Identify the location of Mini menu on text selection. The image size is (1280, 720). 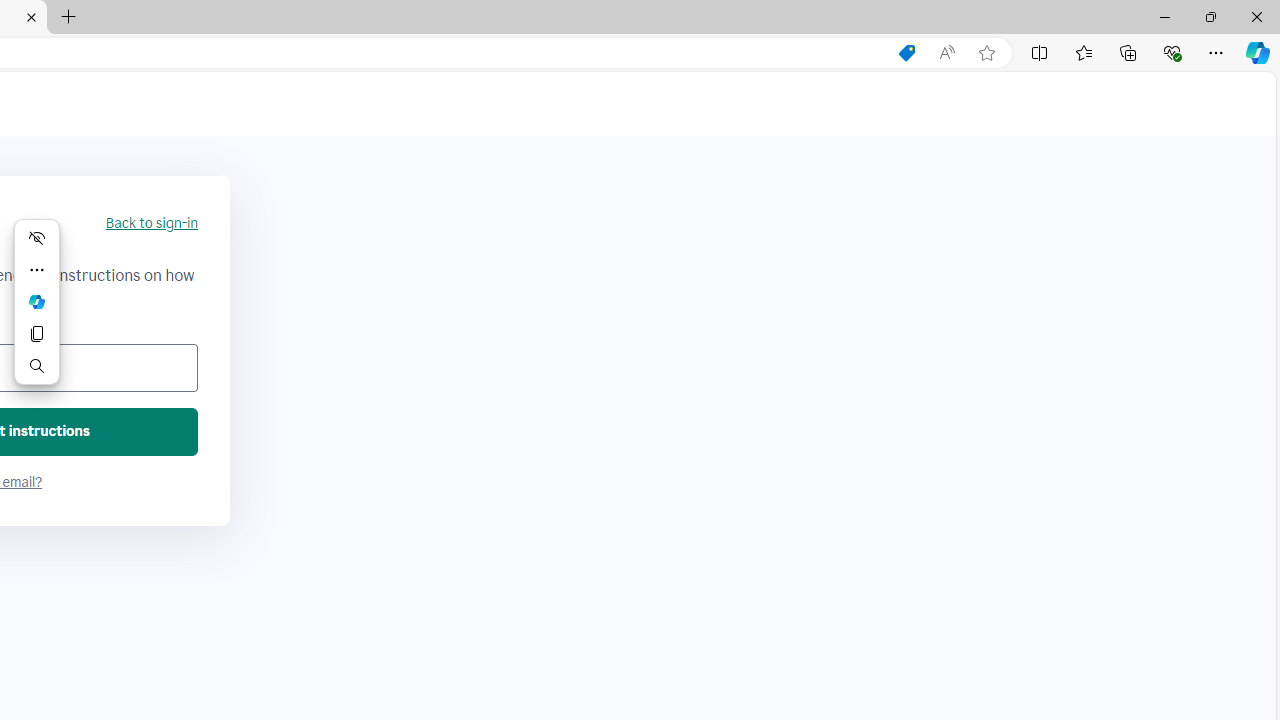
(36, 302).